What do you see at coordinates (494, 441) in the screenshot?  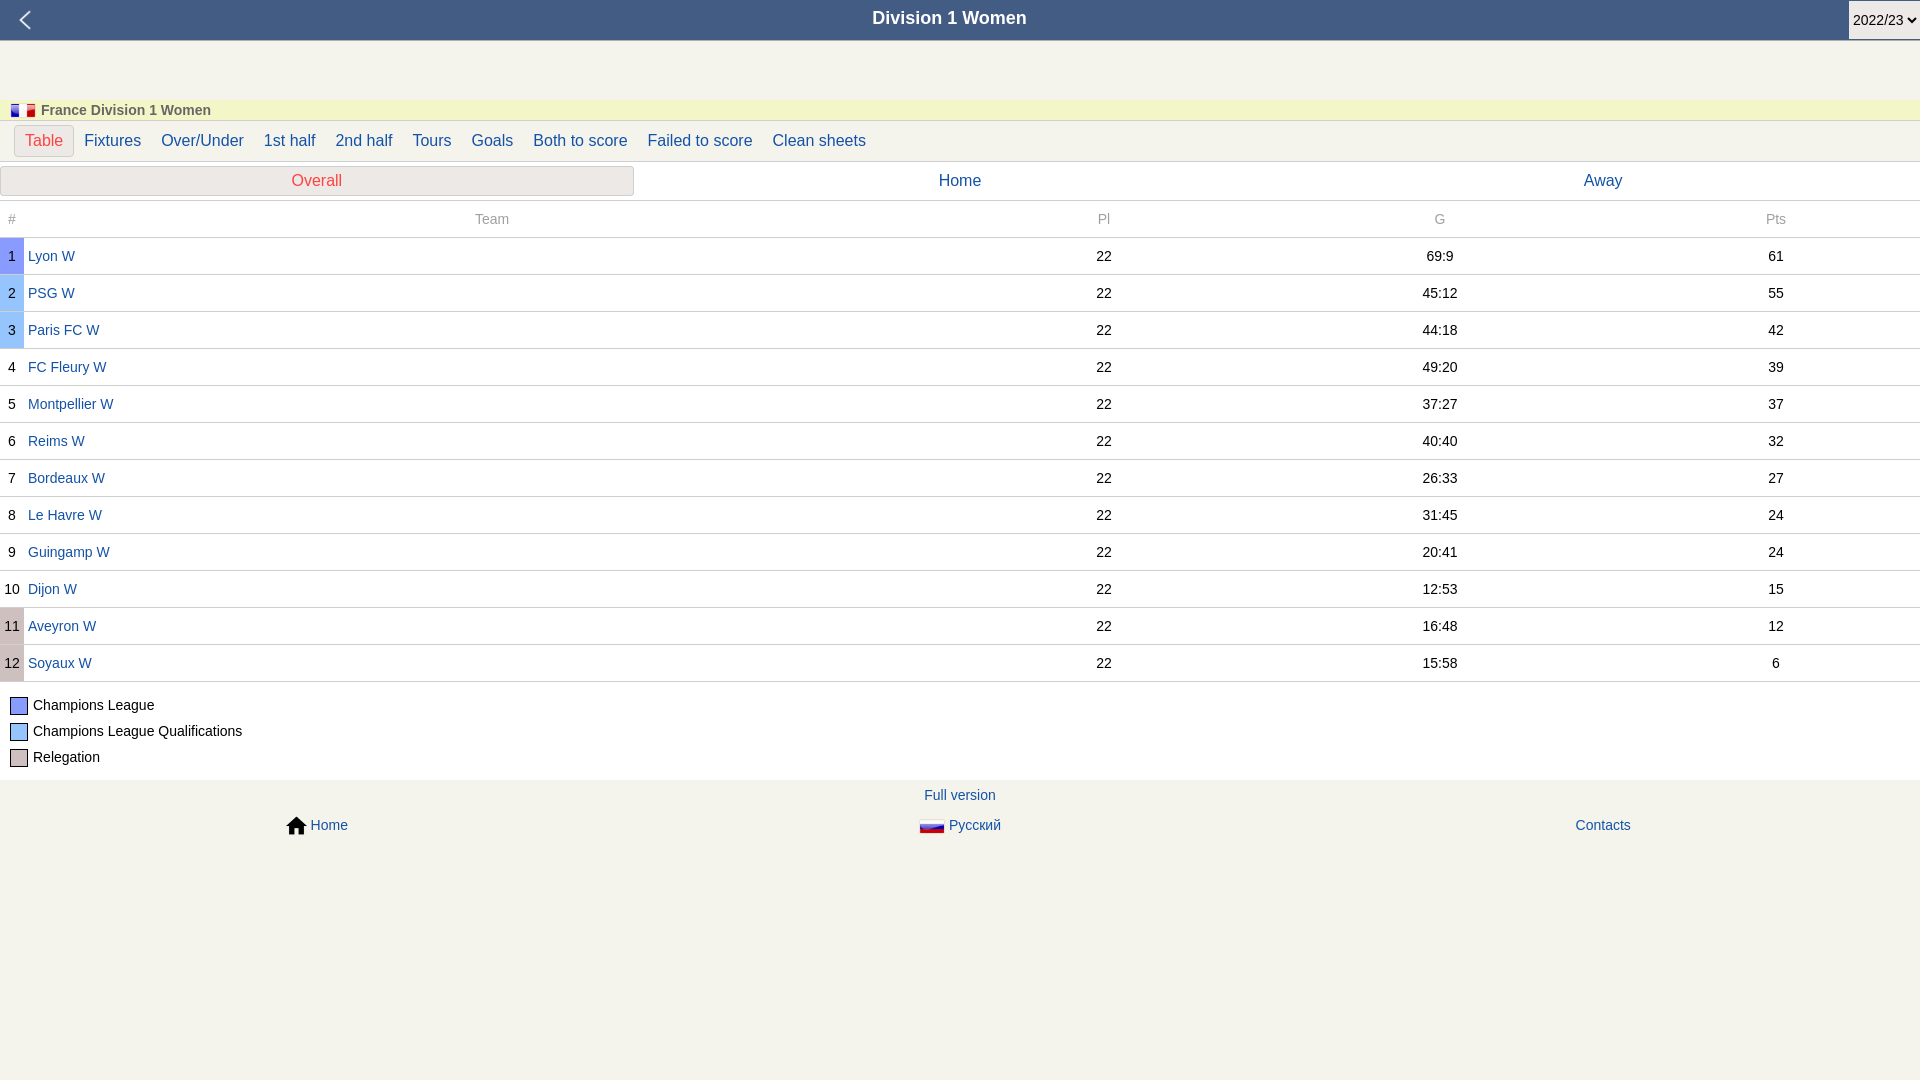 I see `Reims W` at bounding box center [494, 441].